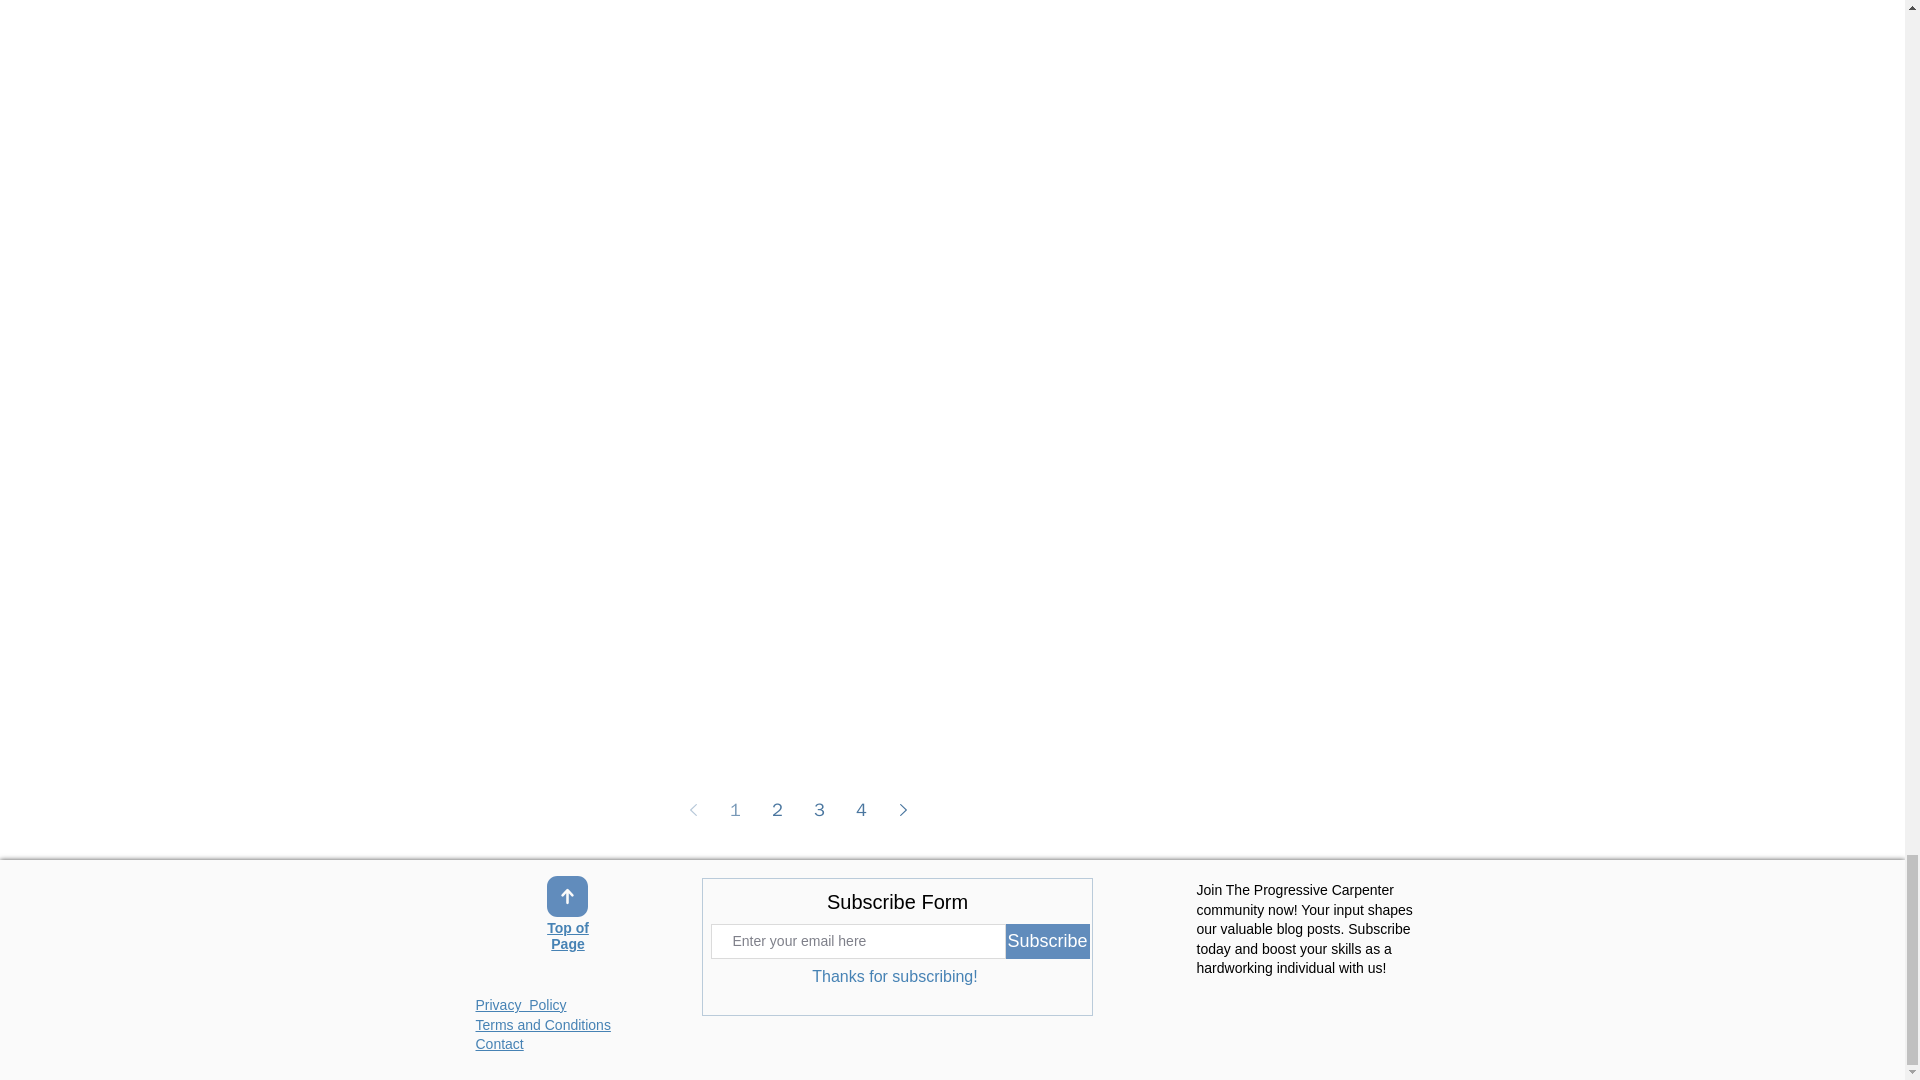  What do you see at coordinates (820, 810) in the screenshot?
I see `3` at bounding box center [820, 810].